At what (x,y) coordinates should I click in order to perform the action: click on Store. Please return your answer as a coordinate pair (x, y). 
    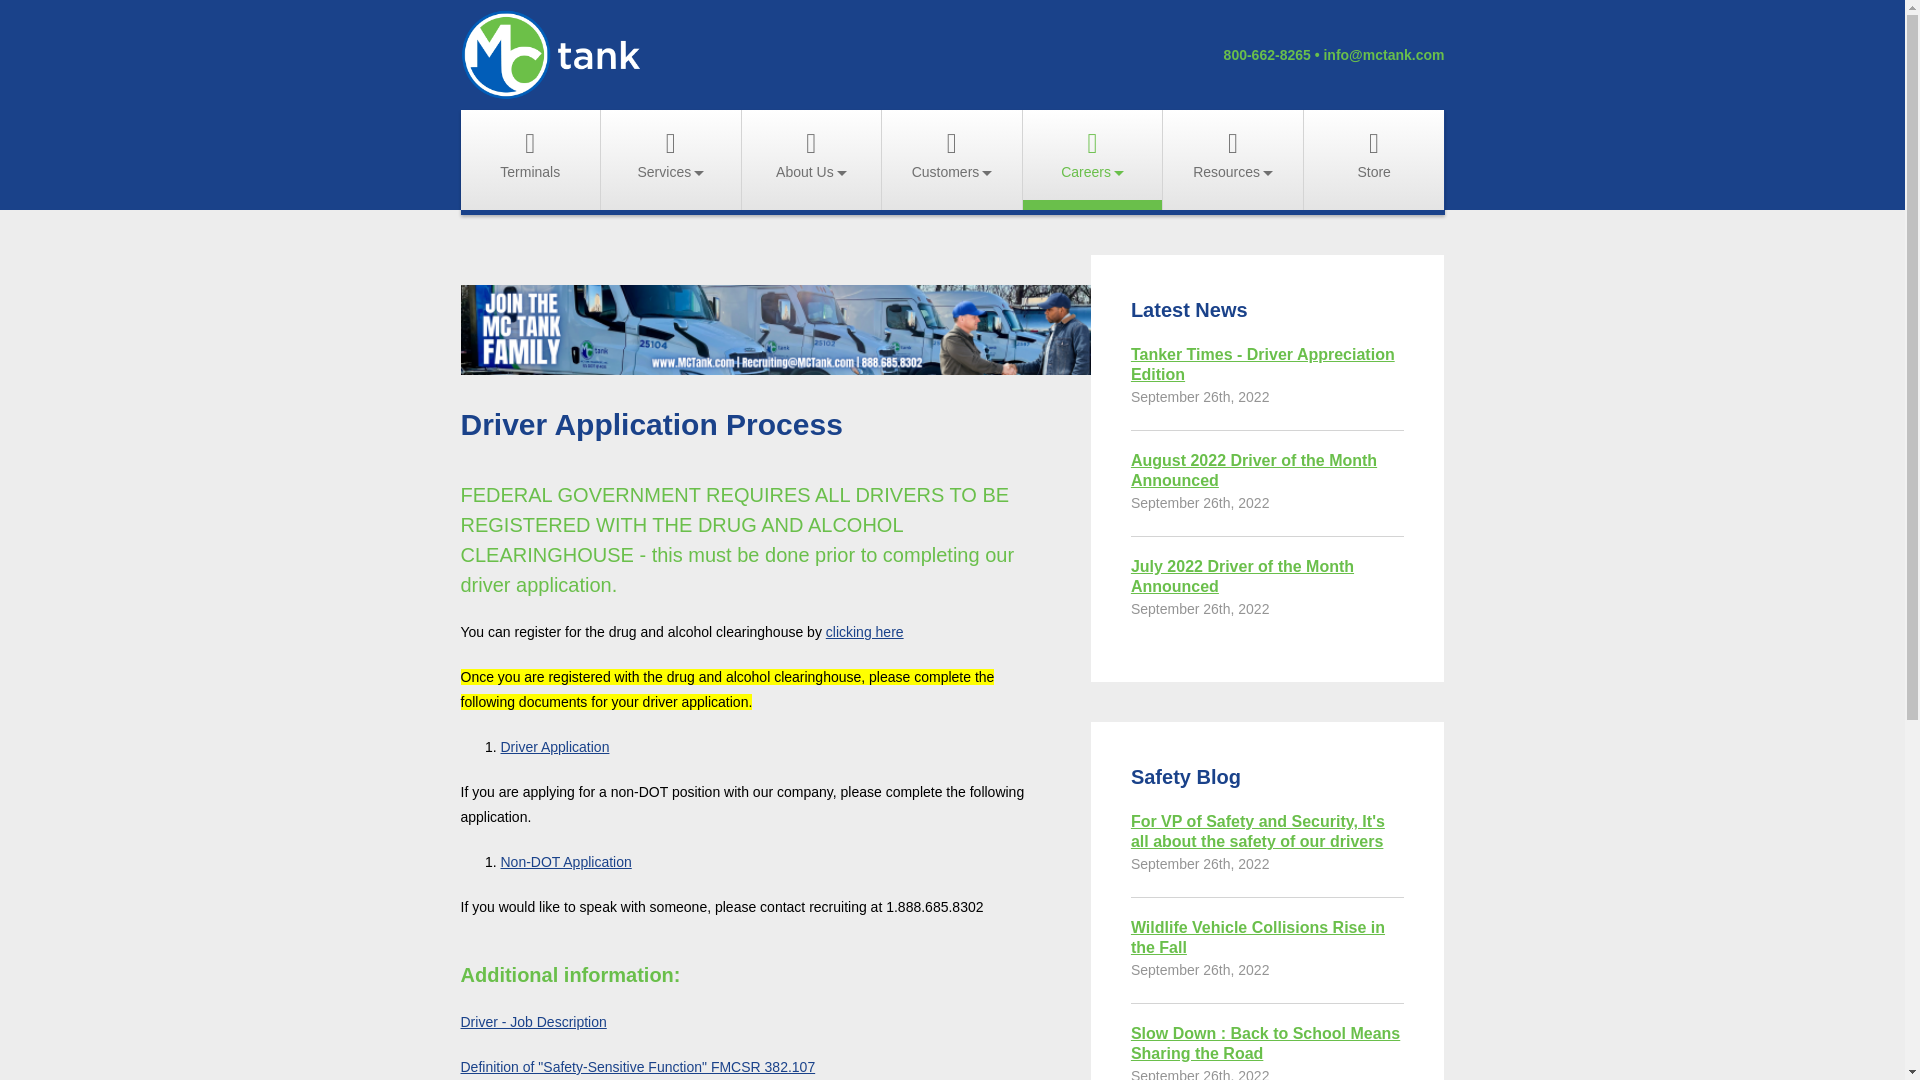
    Looking at the image, I should click on (1374, 160).